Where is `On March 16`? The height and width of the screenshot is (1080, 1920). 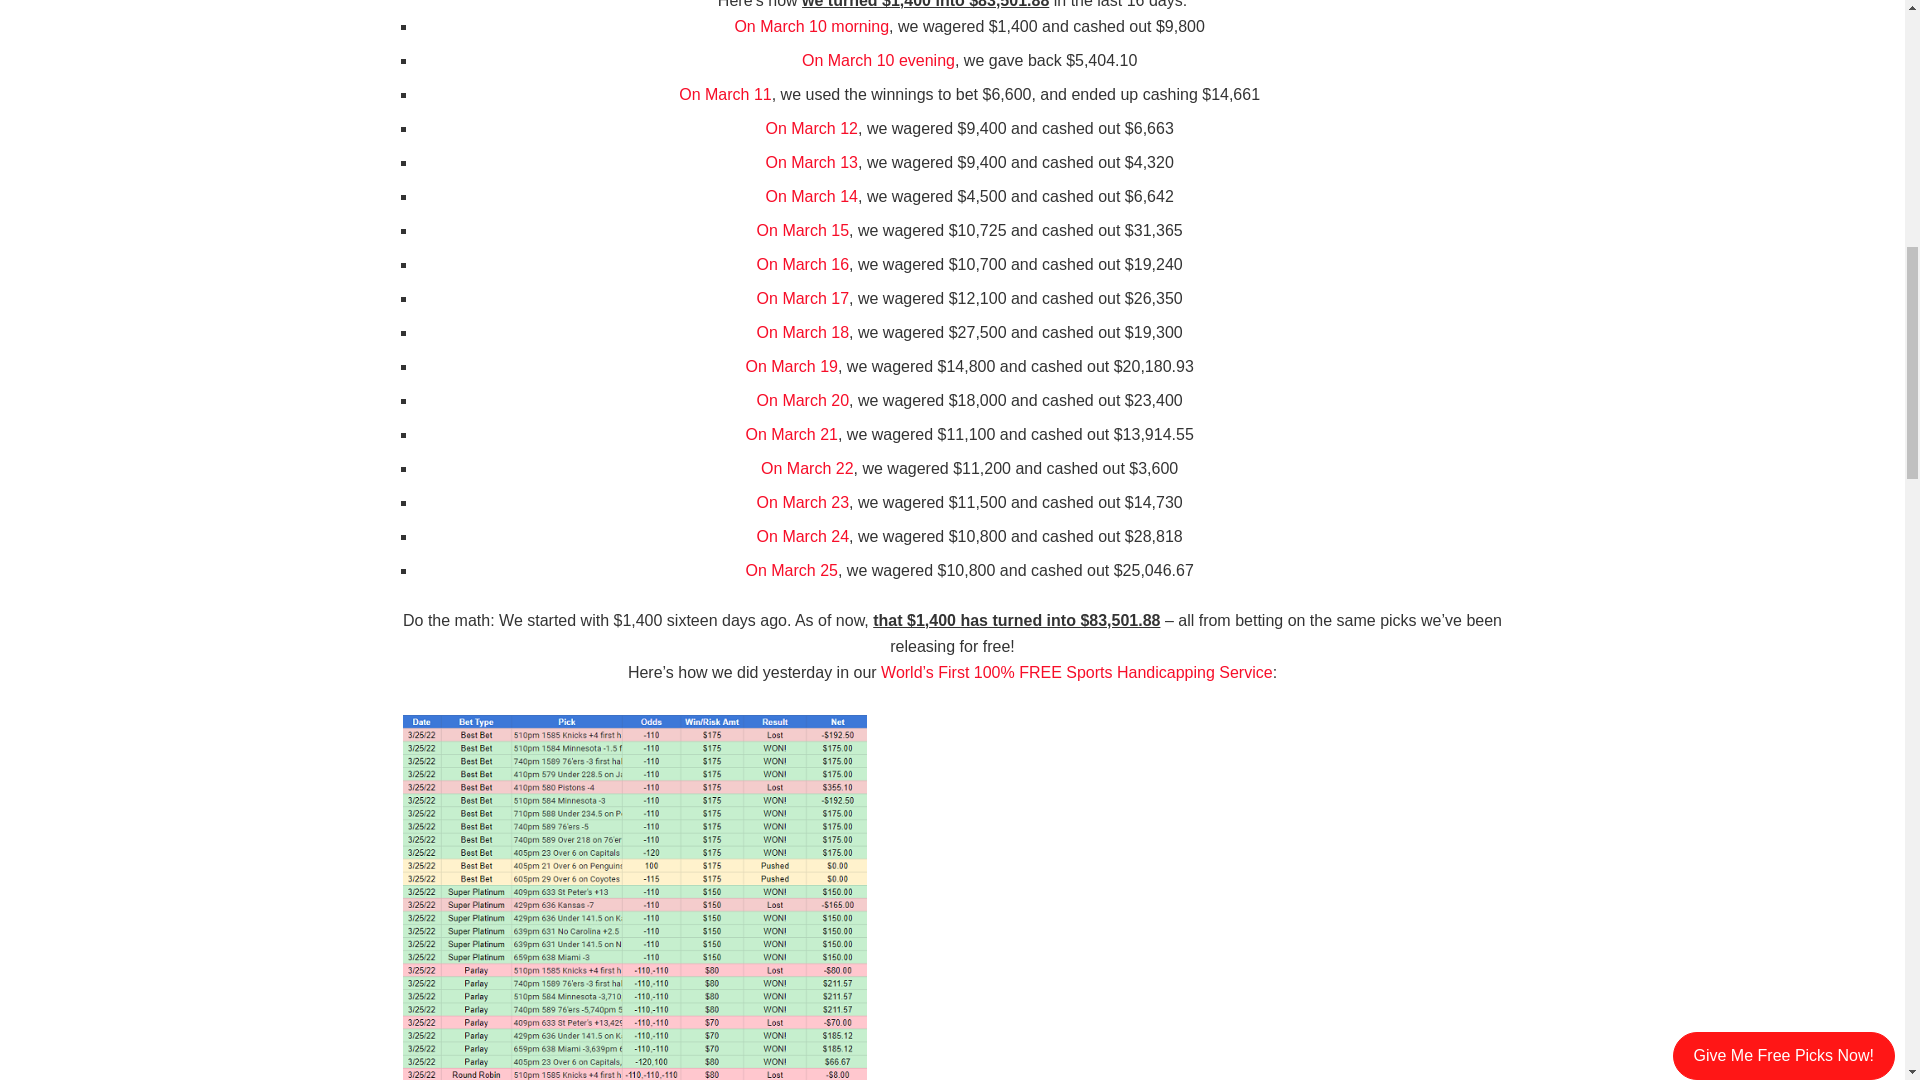 On March 16 is located at coordinates (802, 264).